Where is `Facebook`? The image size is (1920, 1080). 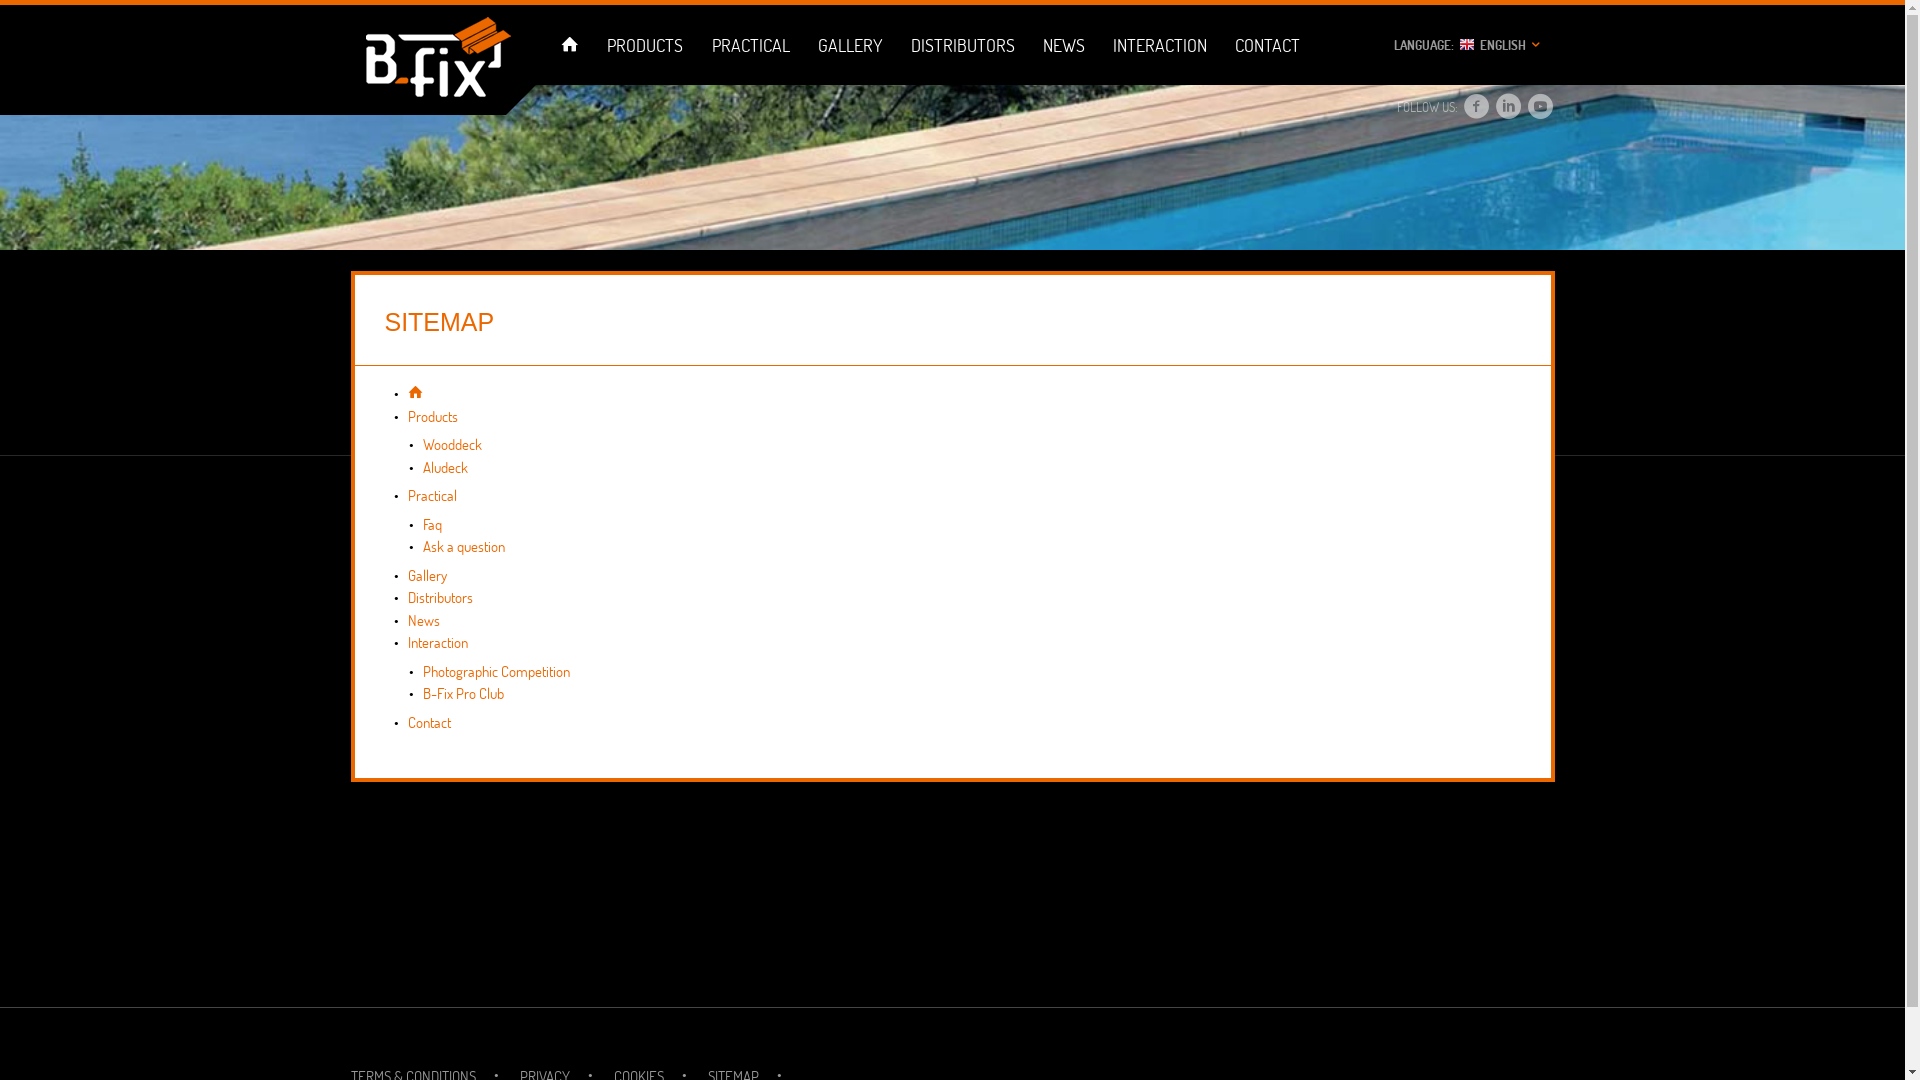
Facebook is located at coordinates (1477, 108).